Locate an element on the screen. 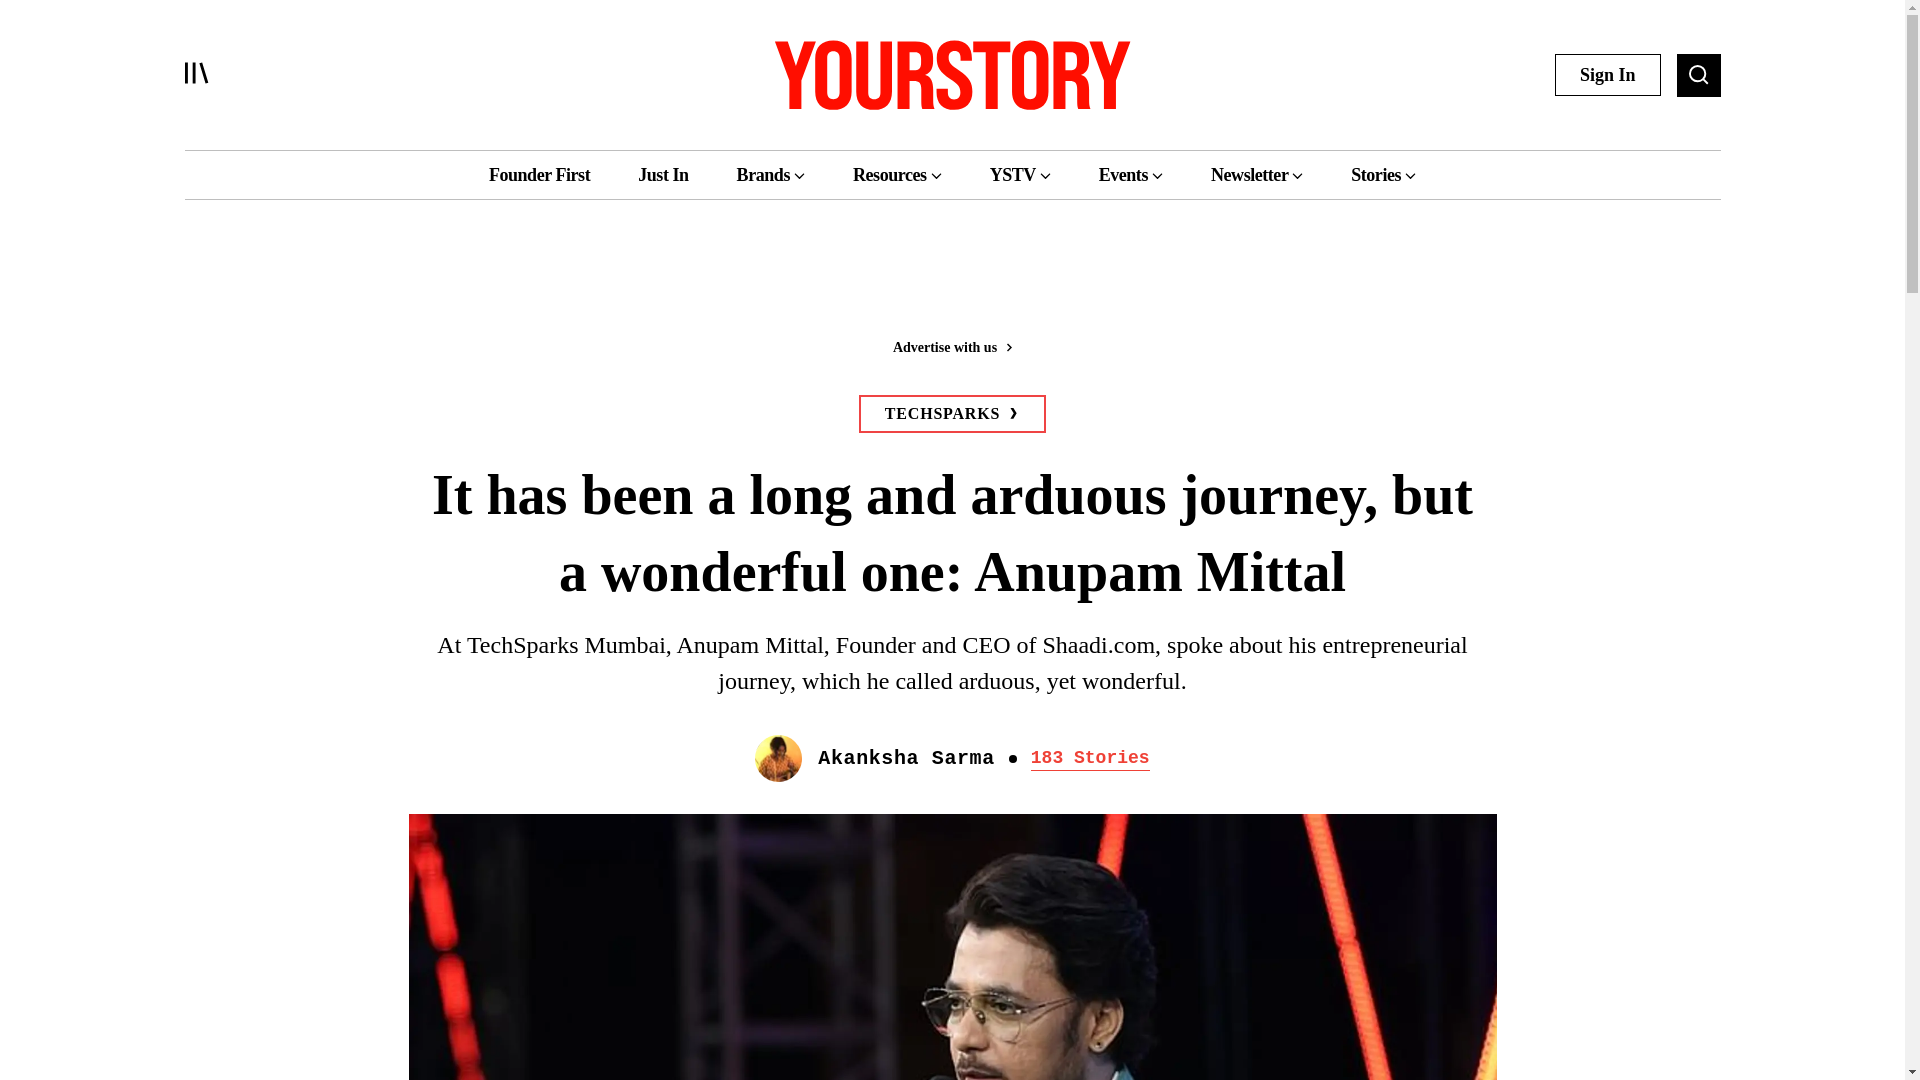 This screenshot has width=1920, height=1080. TECHSPARKS is located at coordinates (952, 414).